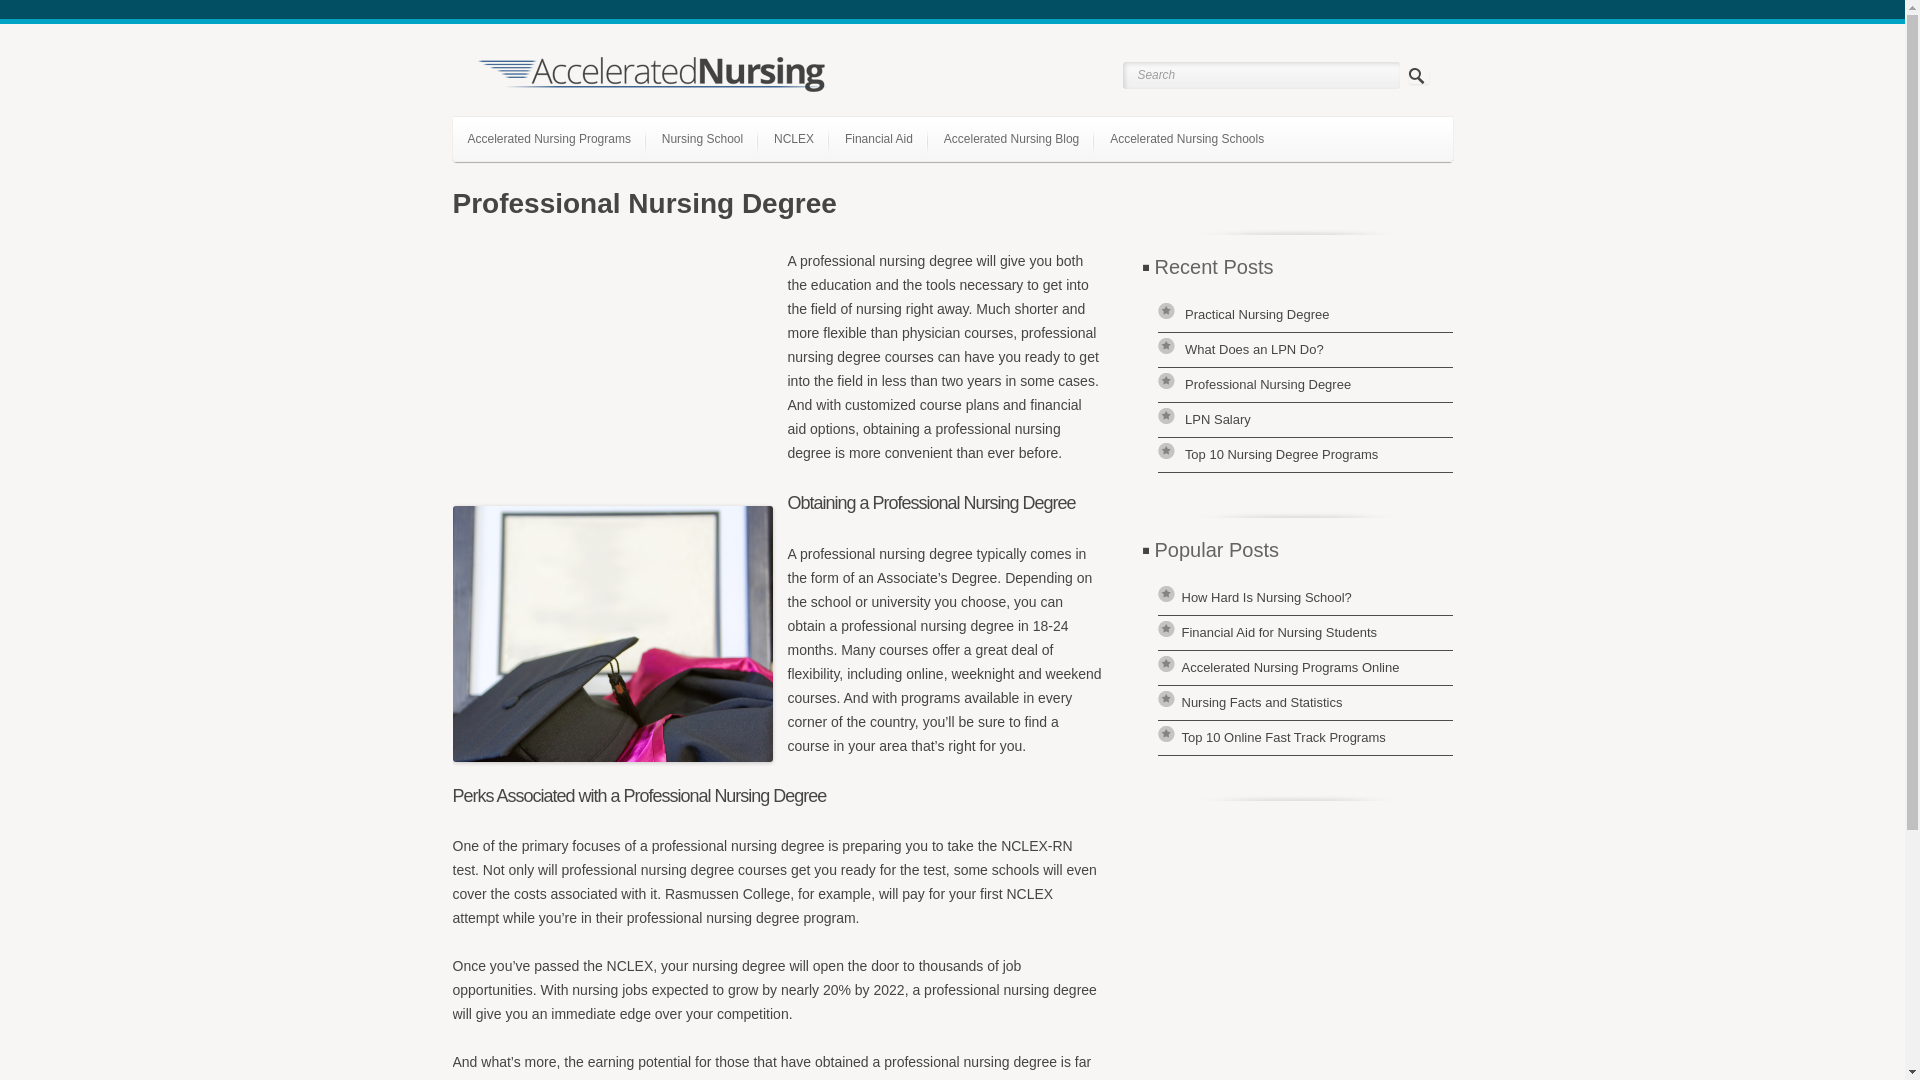 The width and height of the screenshot is (1920, 1080). I want to click on Nursing School, so click(702, 138).